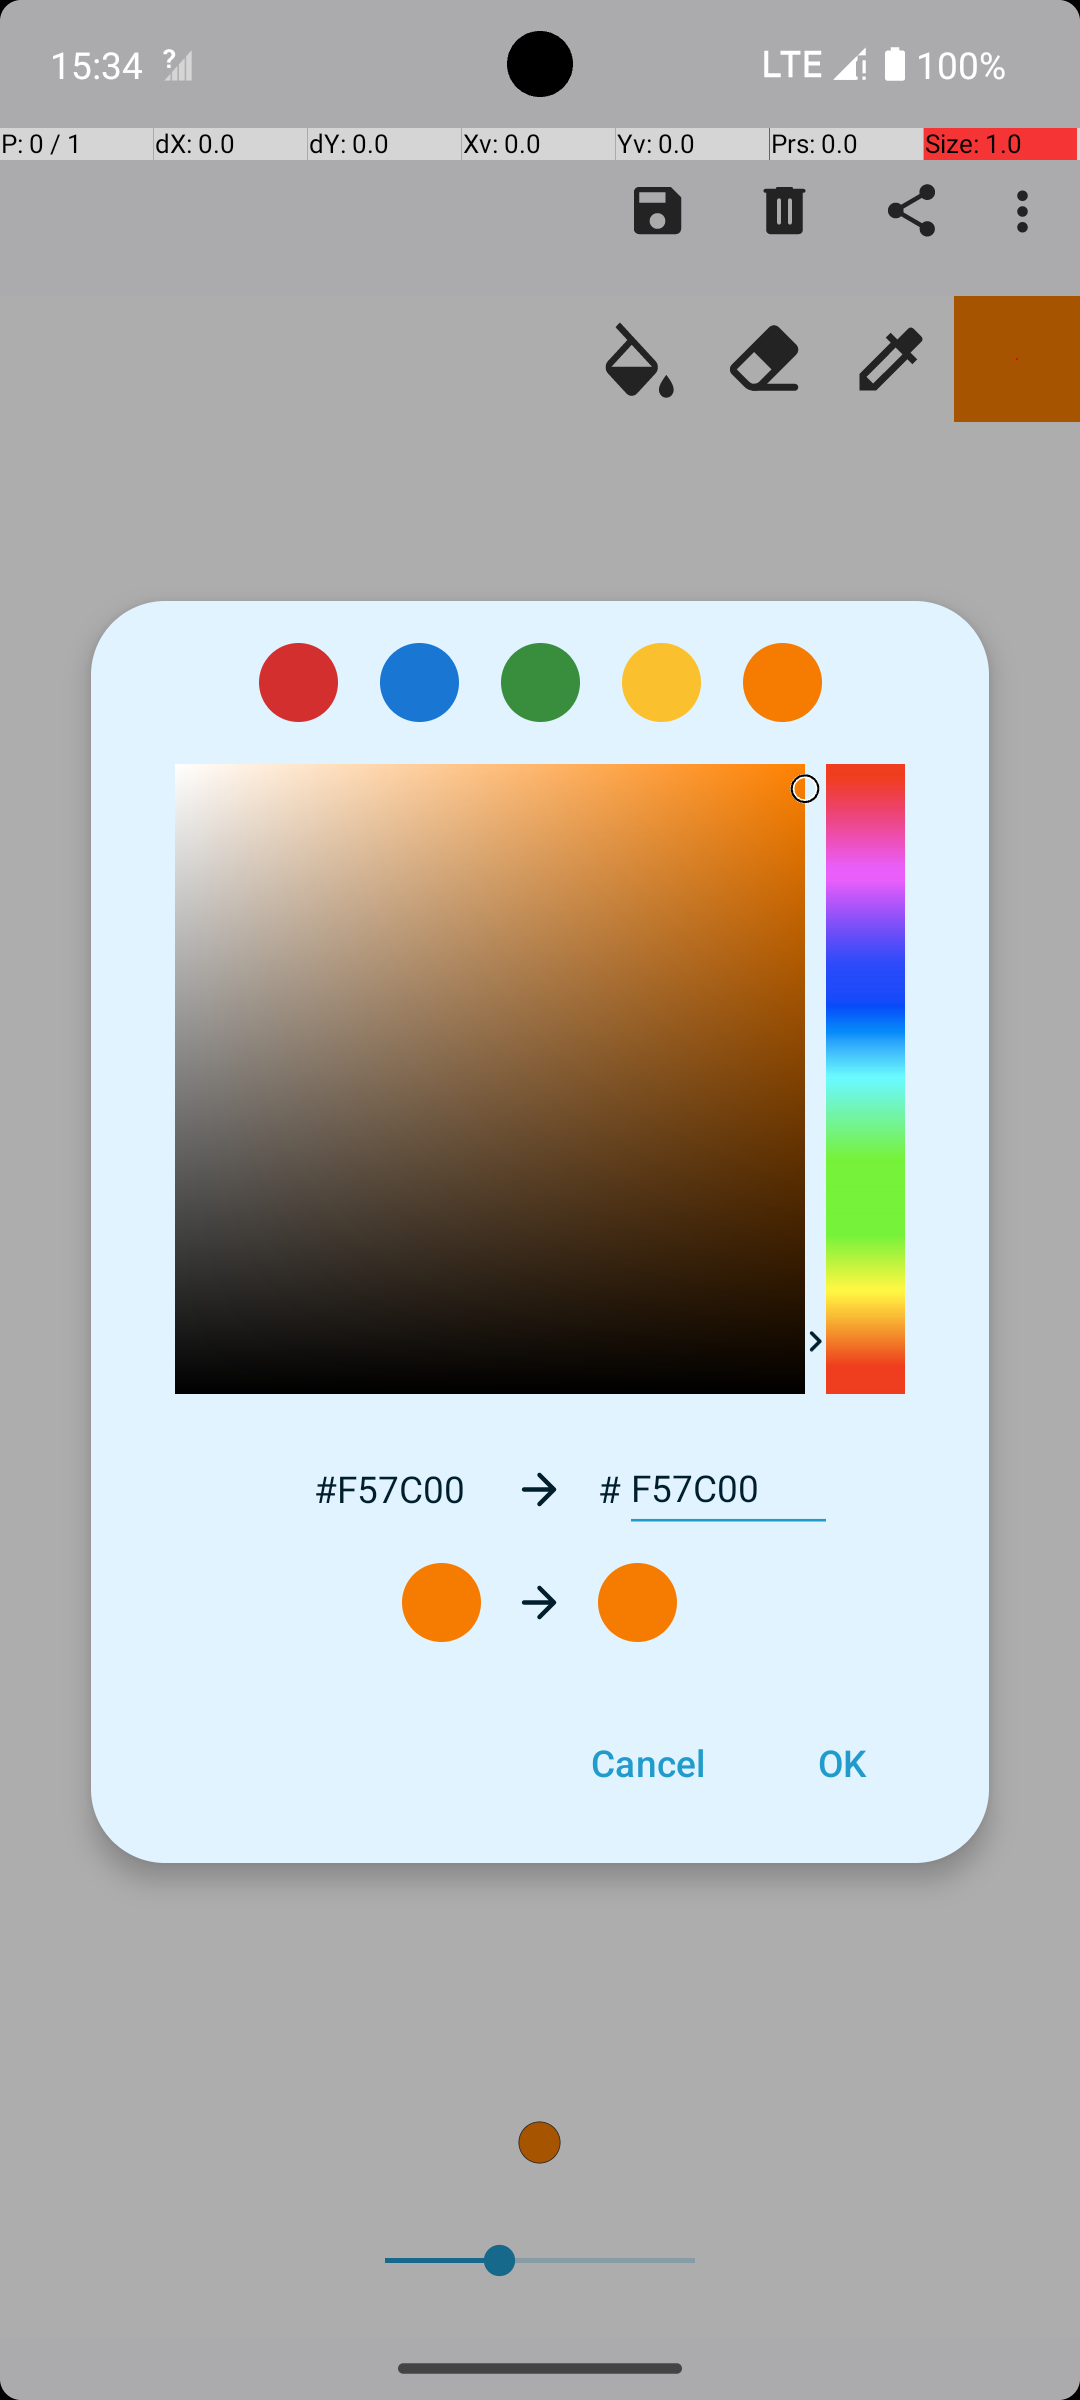 This screenshot has width=1080, height=2400. What do you see at coordinates (728, 1489) in the screenshot?
I see `F57C00` at bounding box center [728, 1489].